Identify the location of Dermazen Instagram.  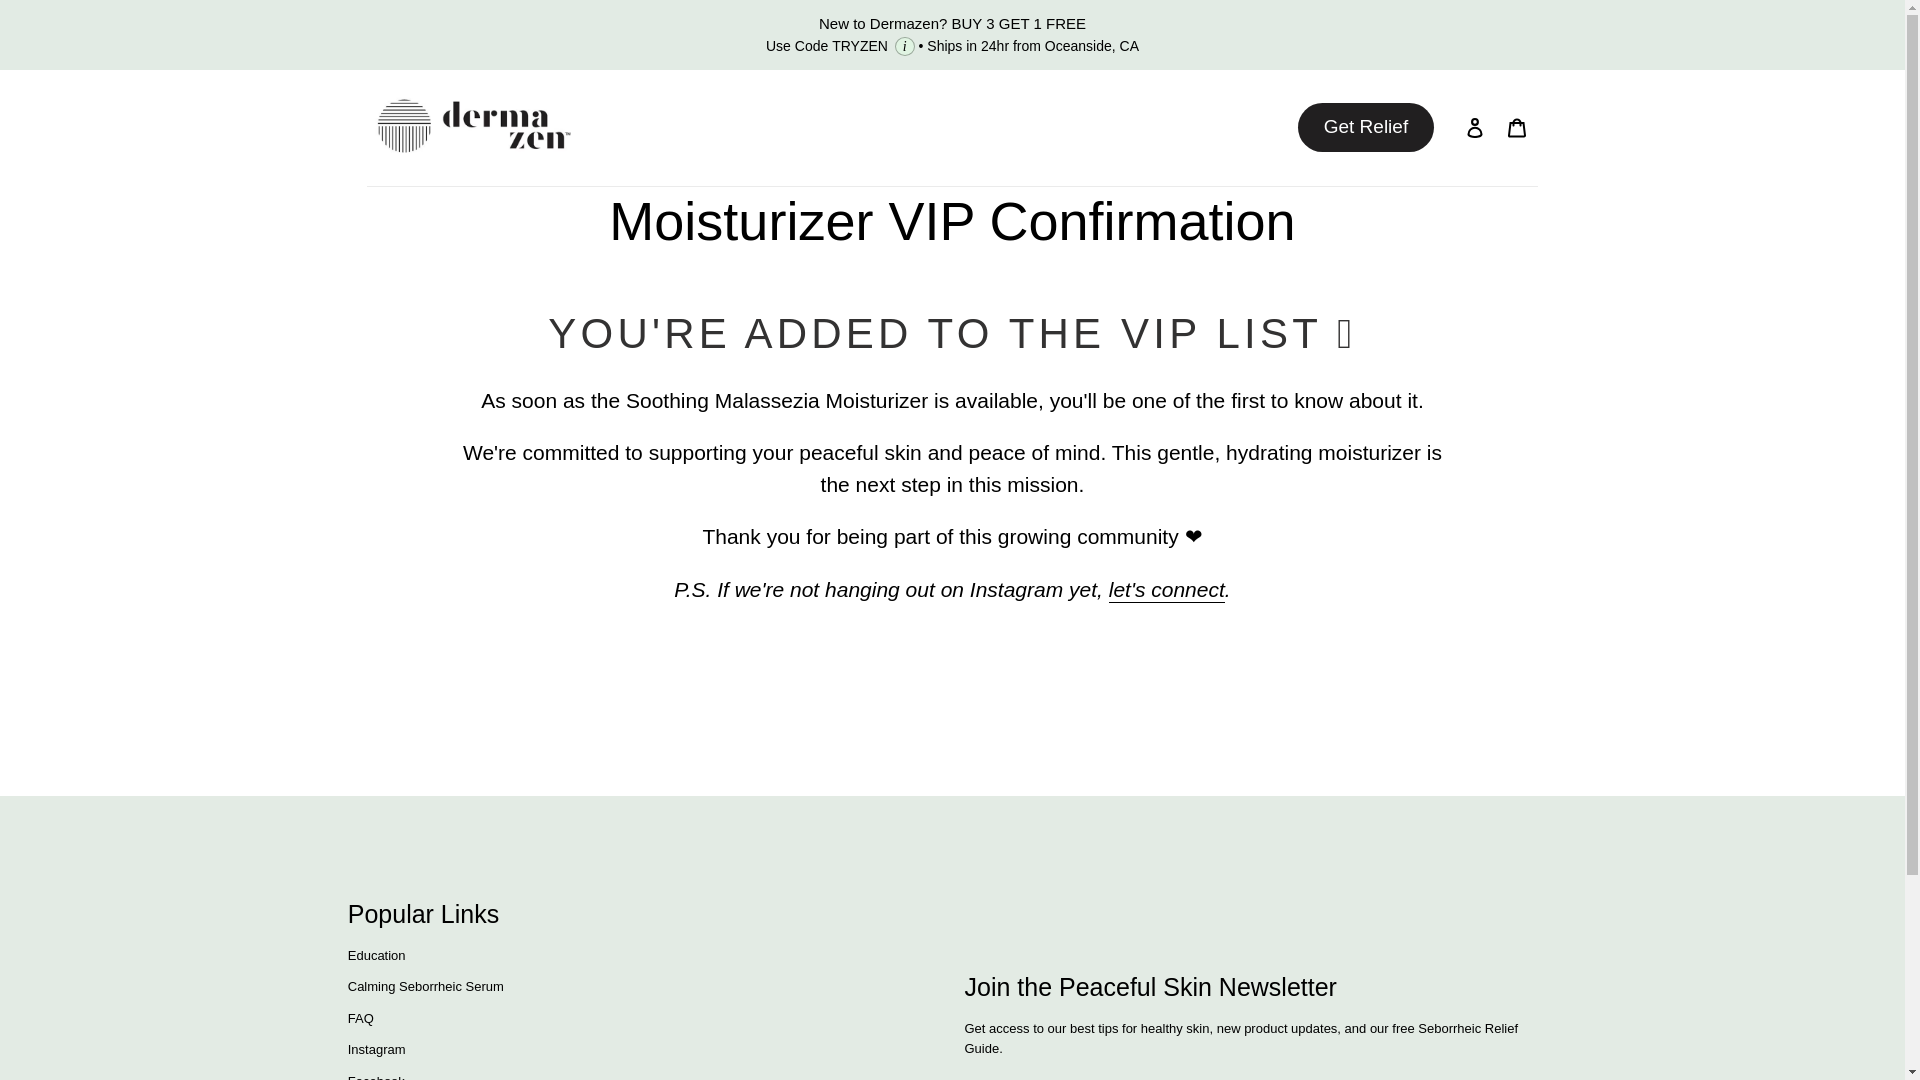
(1166, 590).